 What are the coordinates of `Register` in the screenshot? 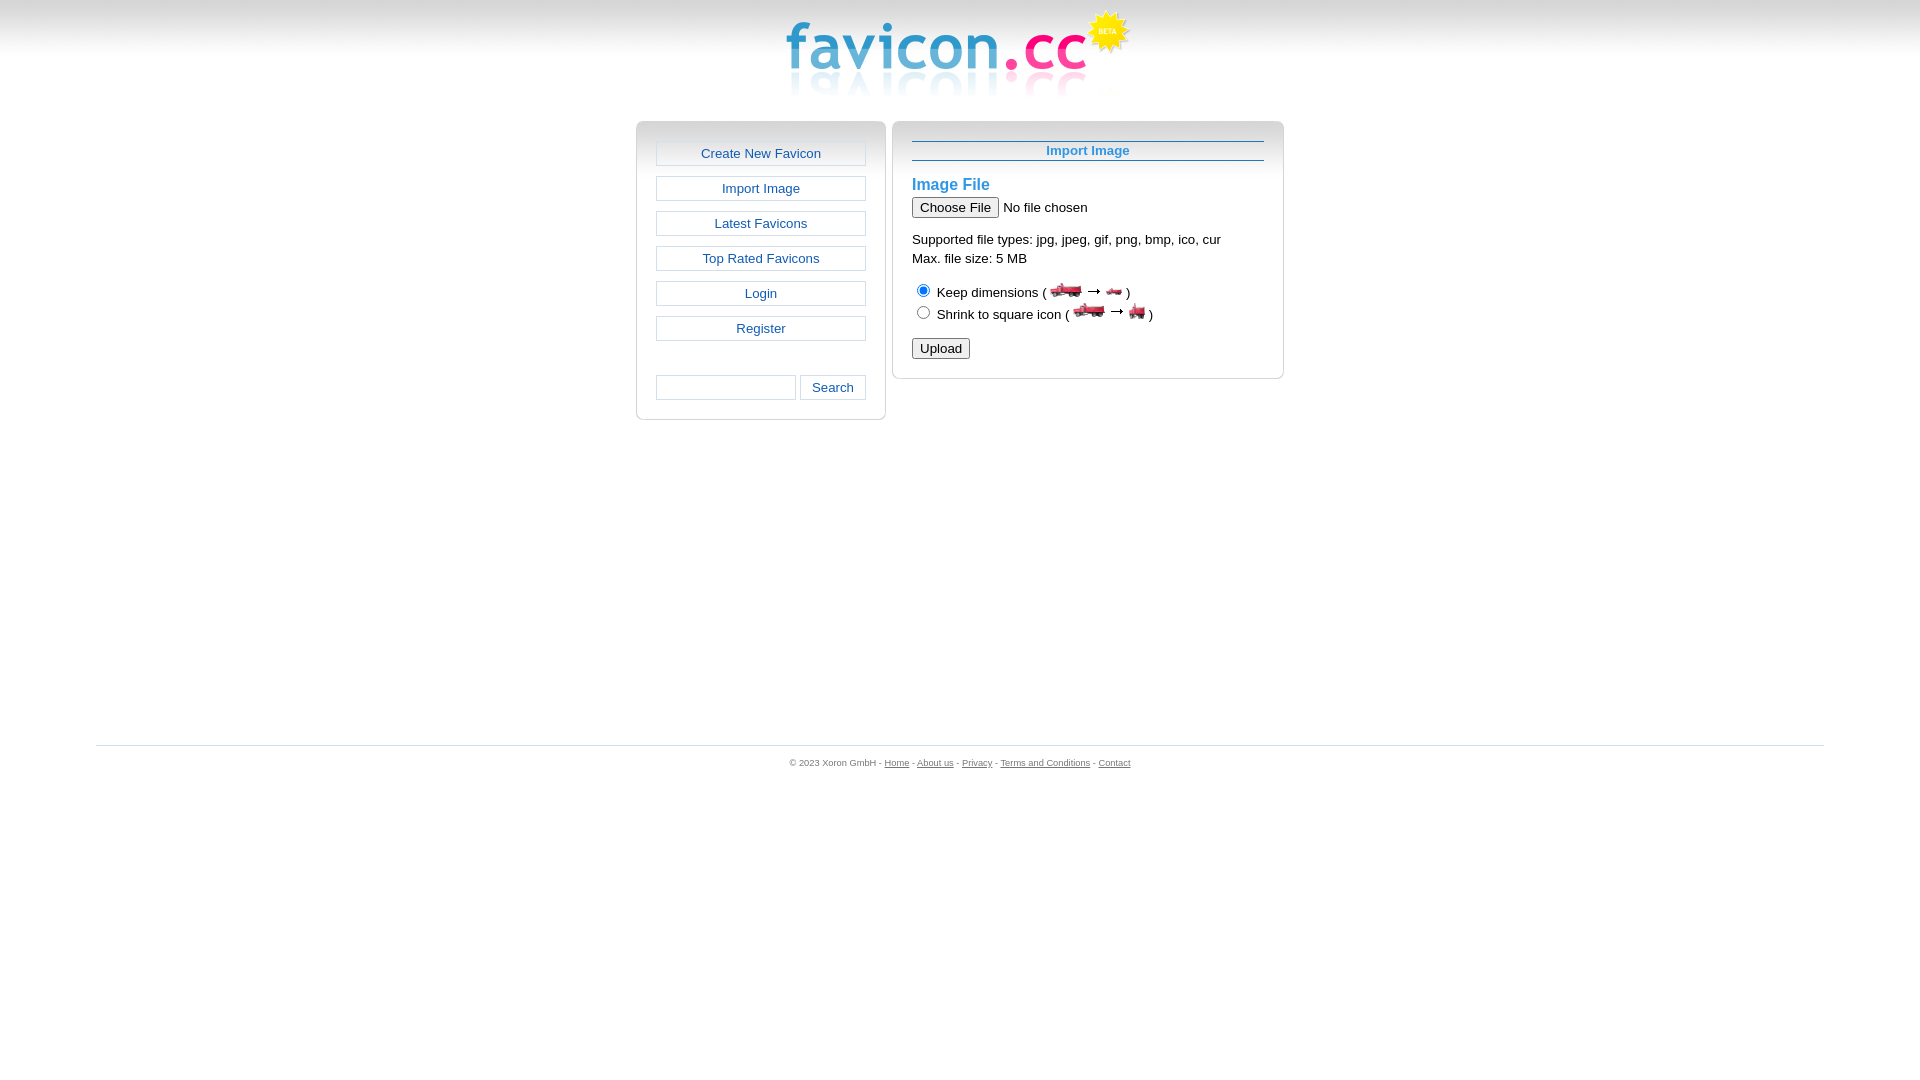 It's located at (761, 328).